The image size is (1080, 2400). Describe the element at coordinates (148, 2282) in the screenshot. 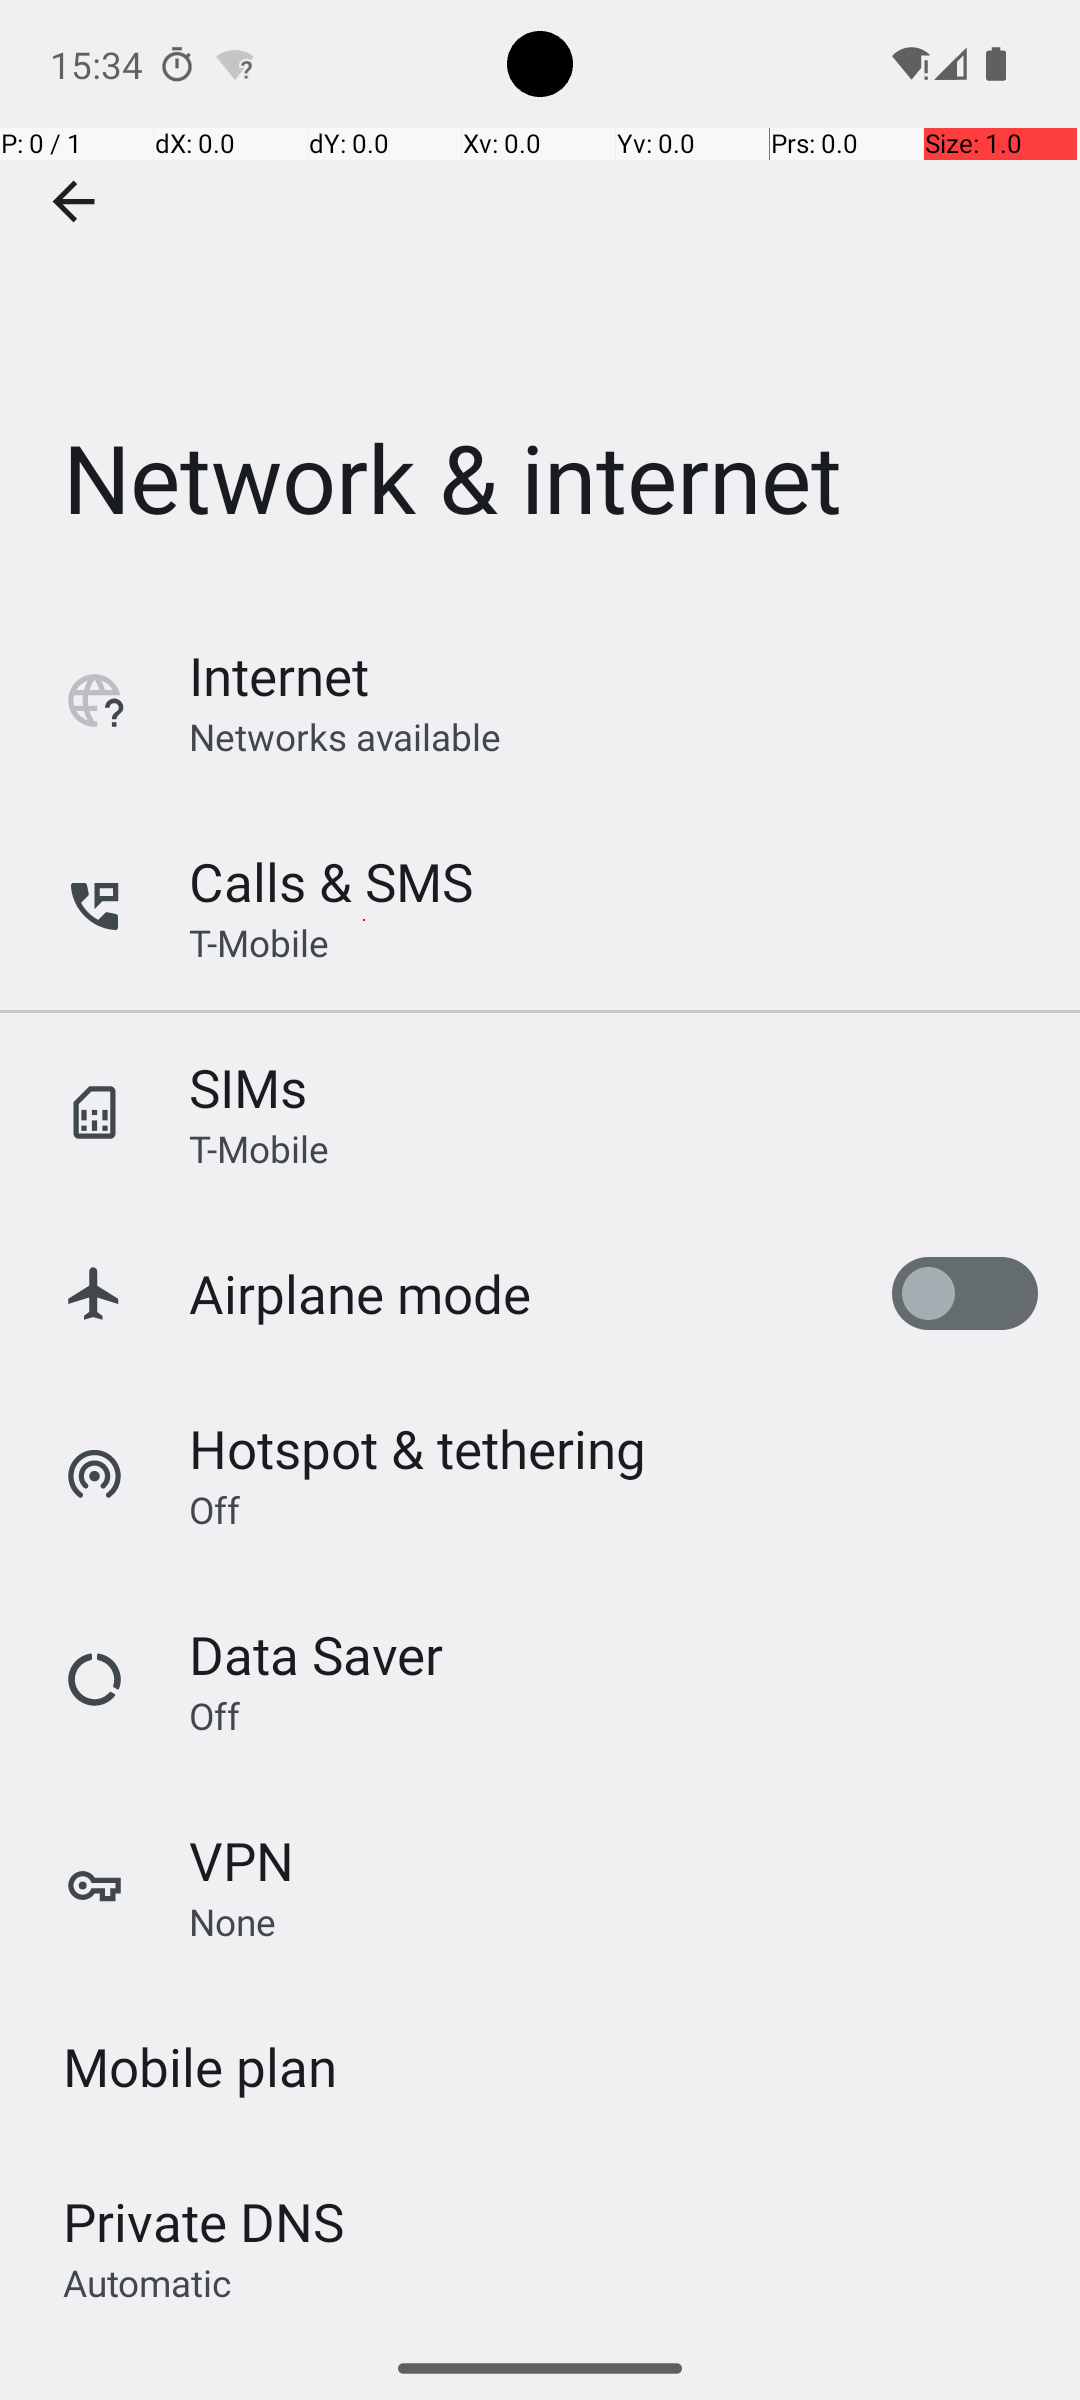

I see `Automatic` at that location.